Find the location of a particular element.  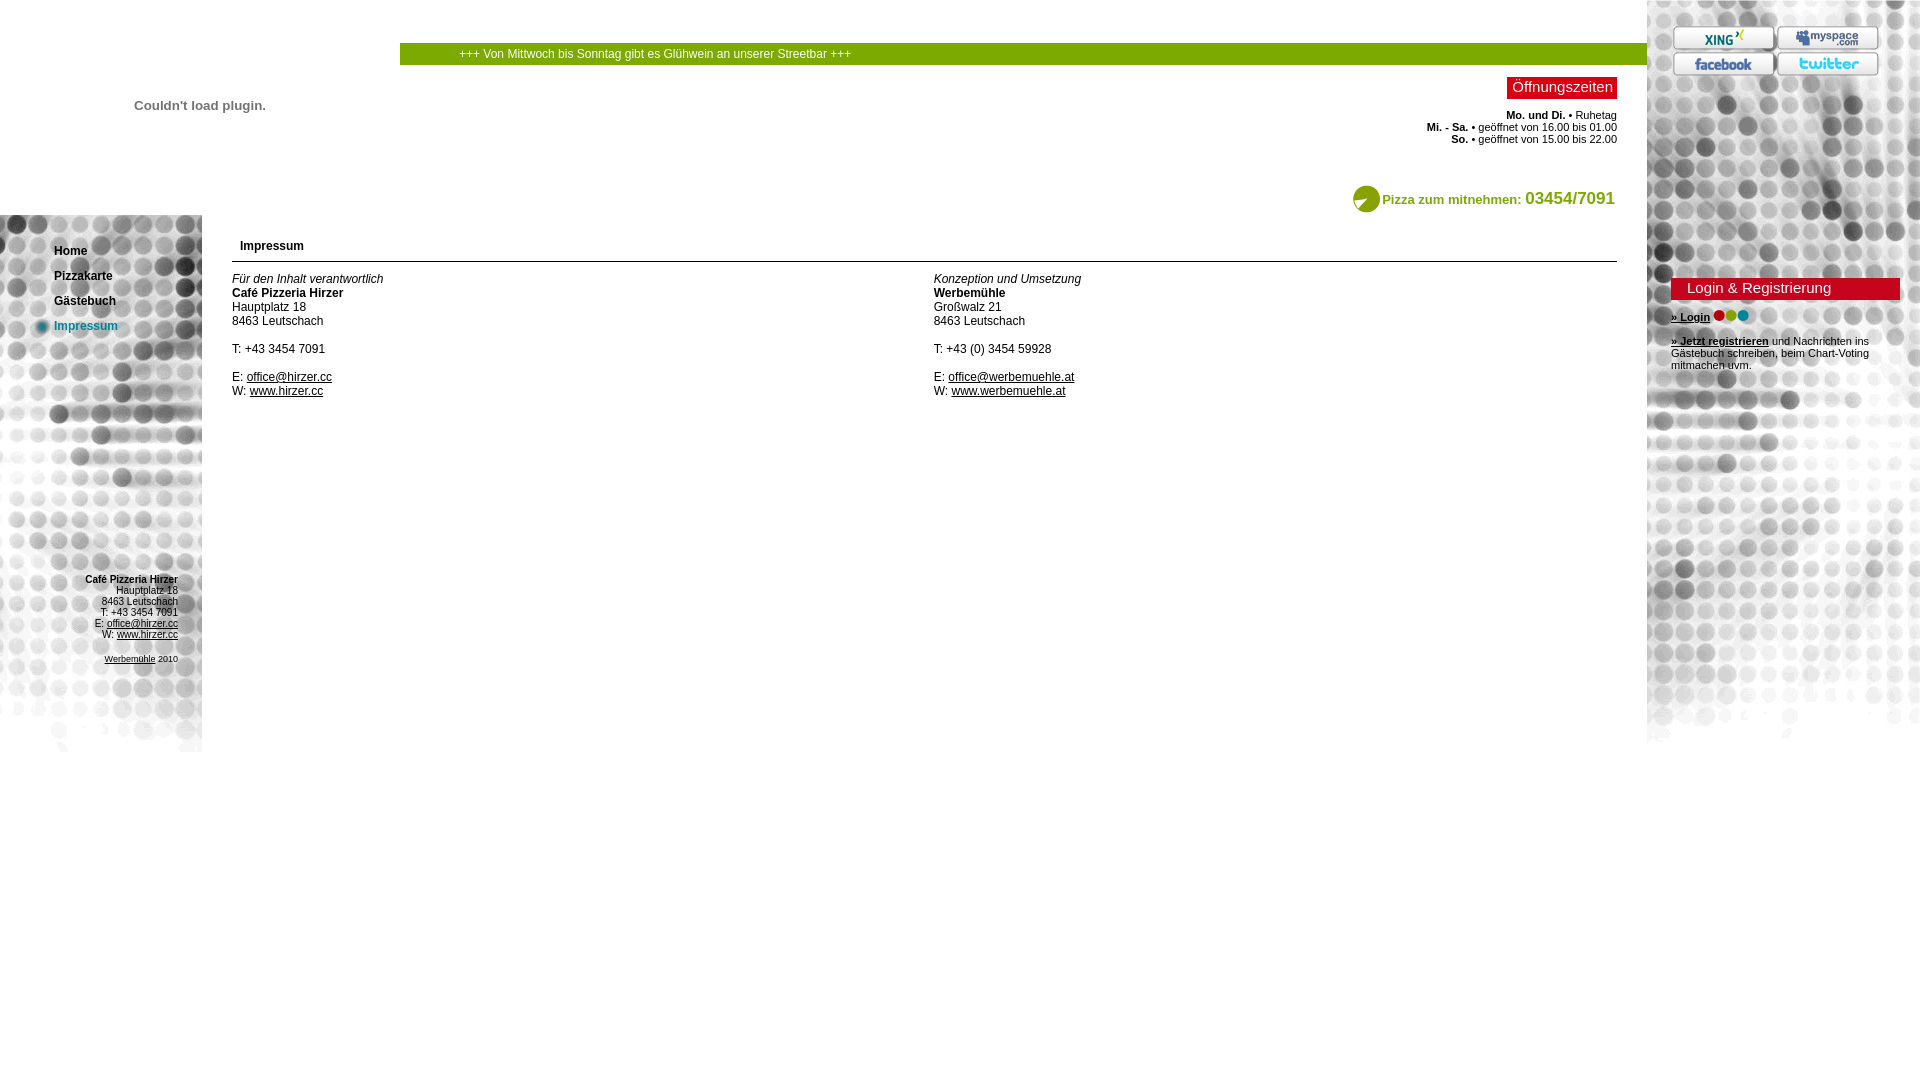

www.hirzer.cc is located at coordinates (148, 634).